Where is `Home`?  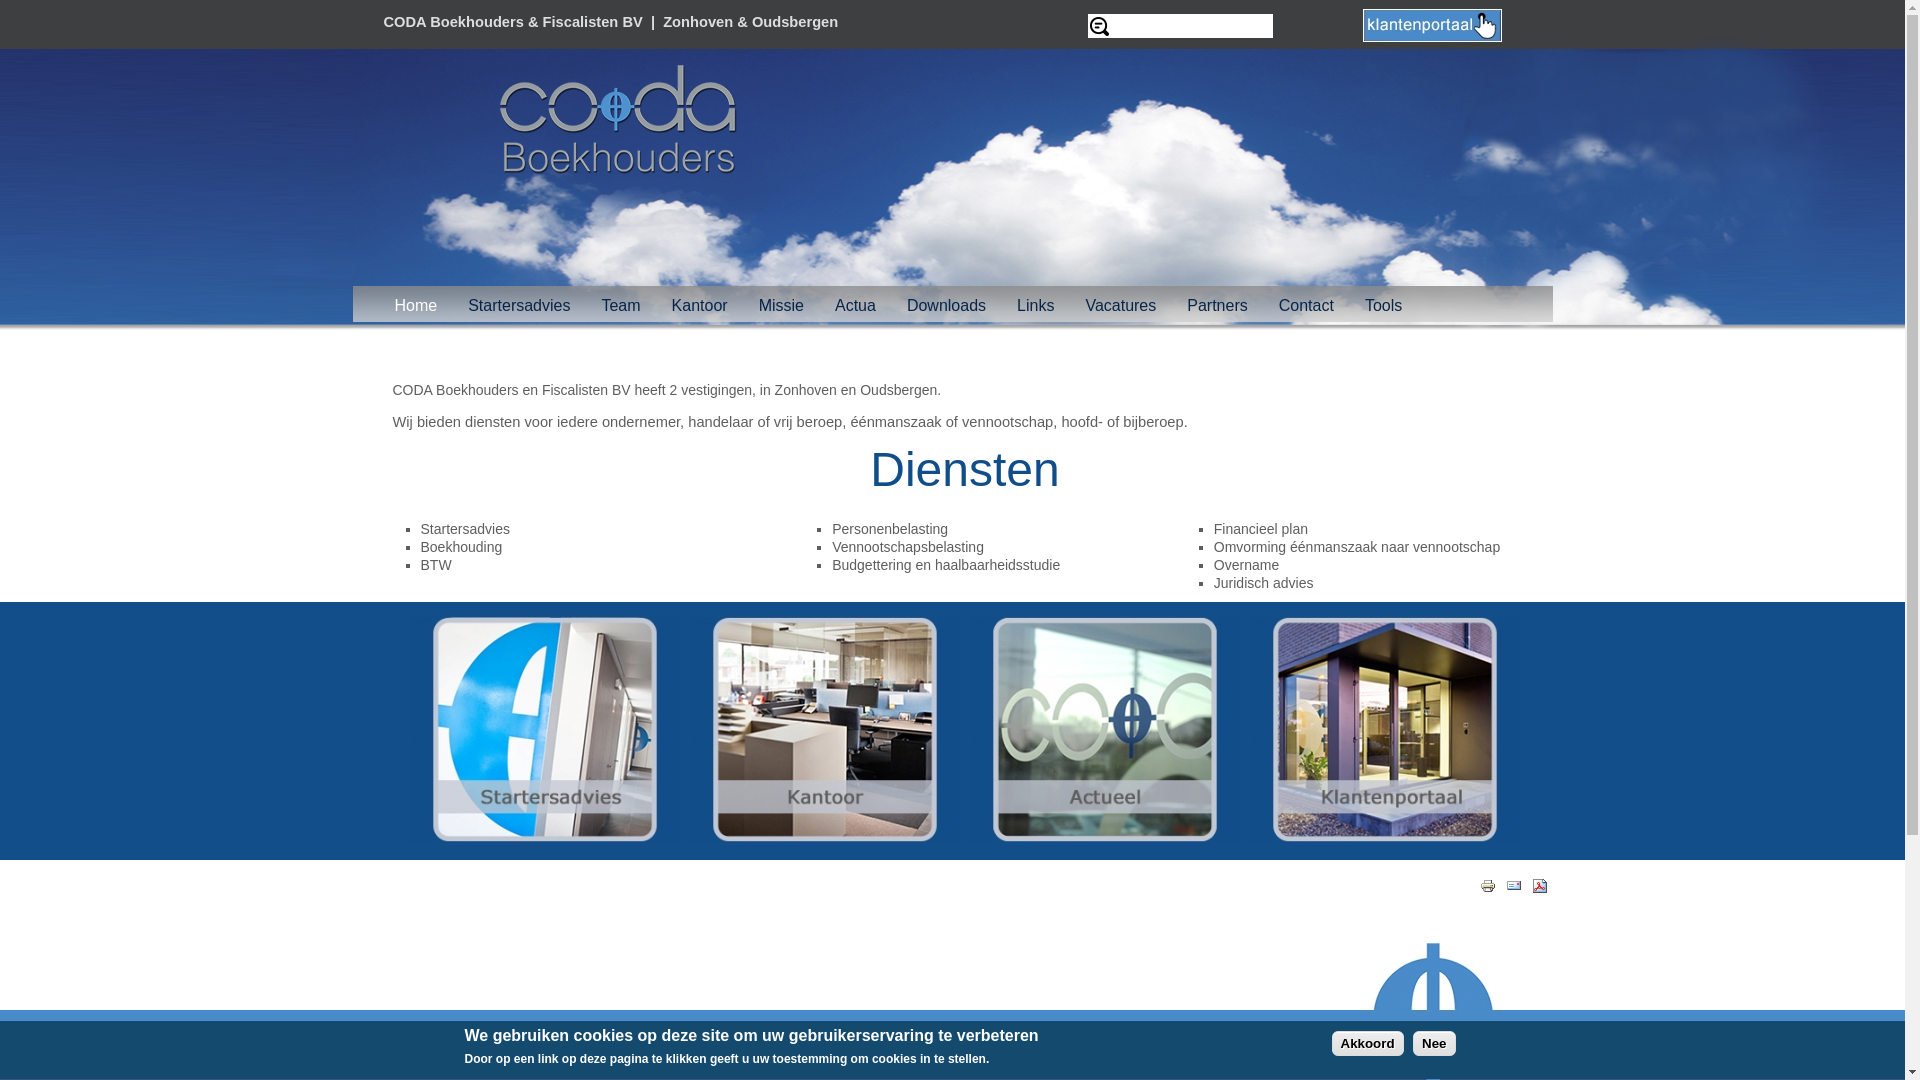
Home is located at coordinates (416, 306).